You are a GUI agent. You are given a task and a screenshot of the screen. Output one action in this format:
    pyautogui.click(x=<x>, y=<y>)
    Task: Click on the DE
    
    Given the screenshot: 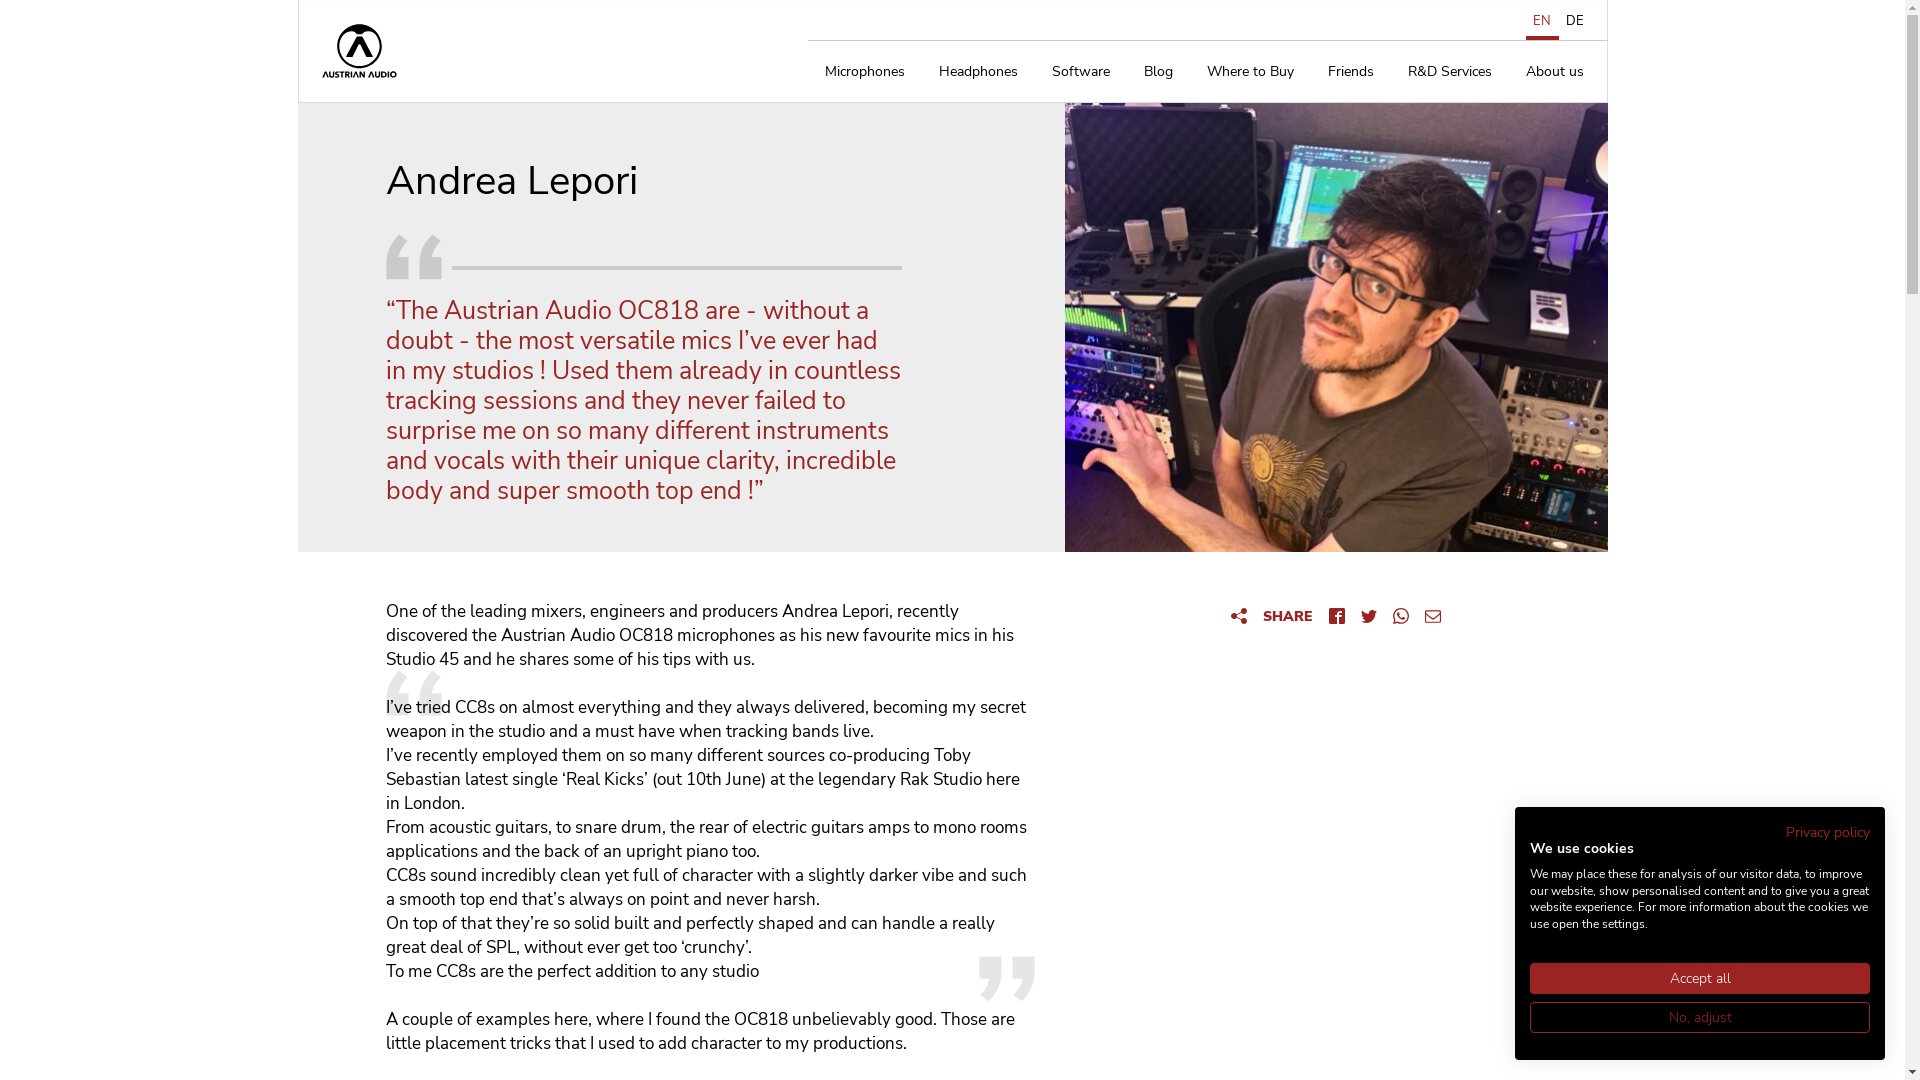 What is the action you would take?
    pyautogui.click(x=1574, y=21)
    